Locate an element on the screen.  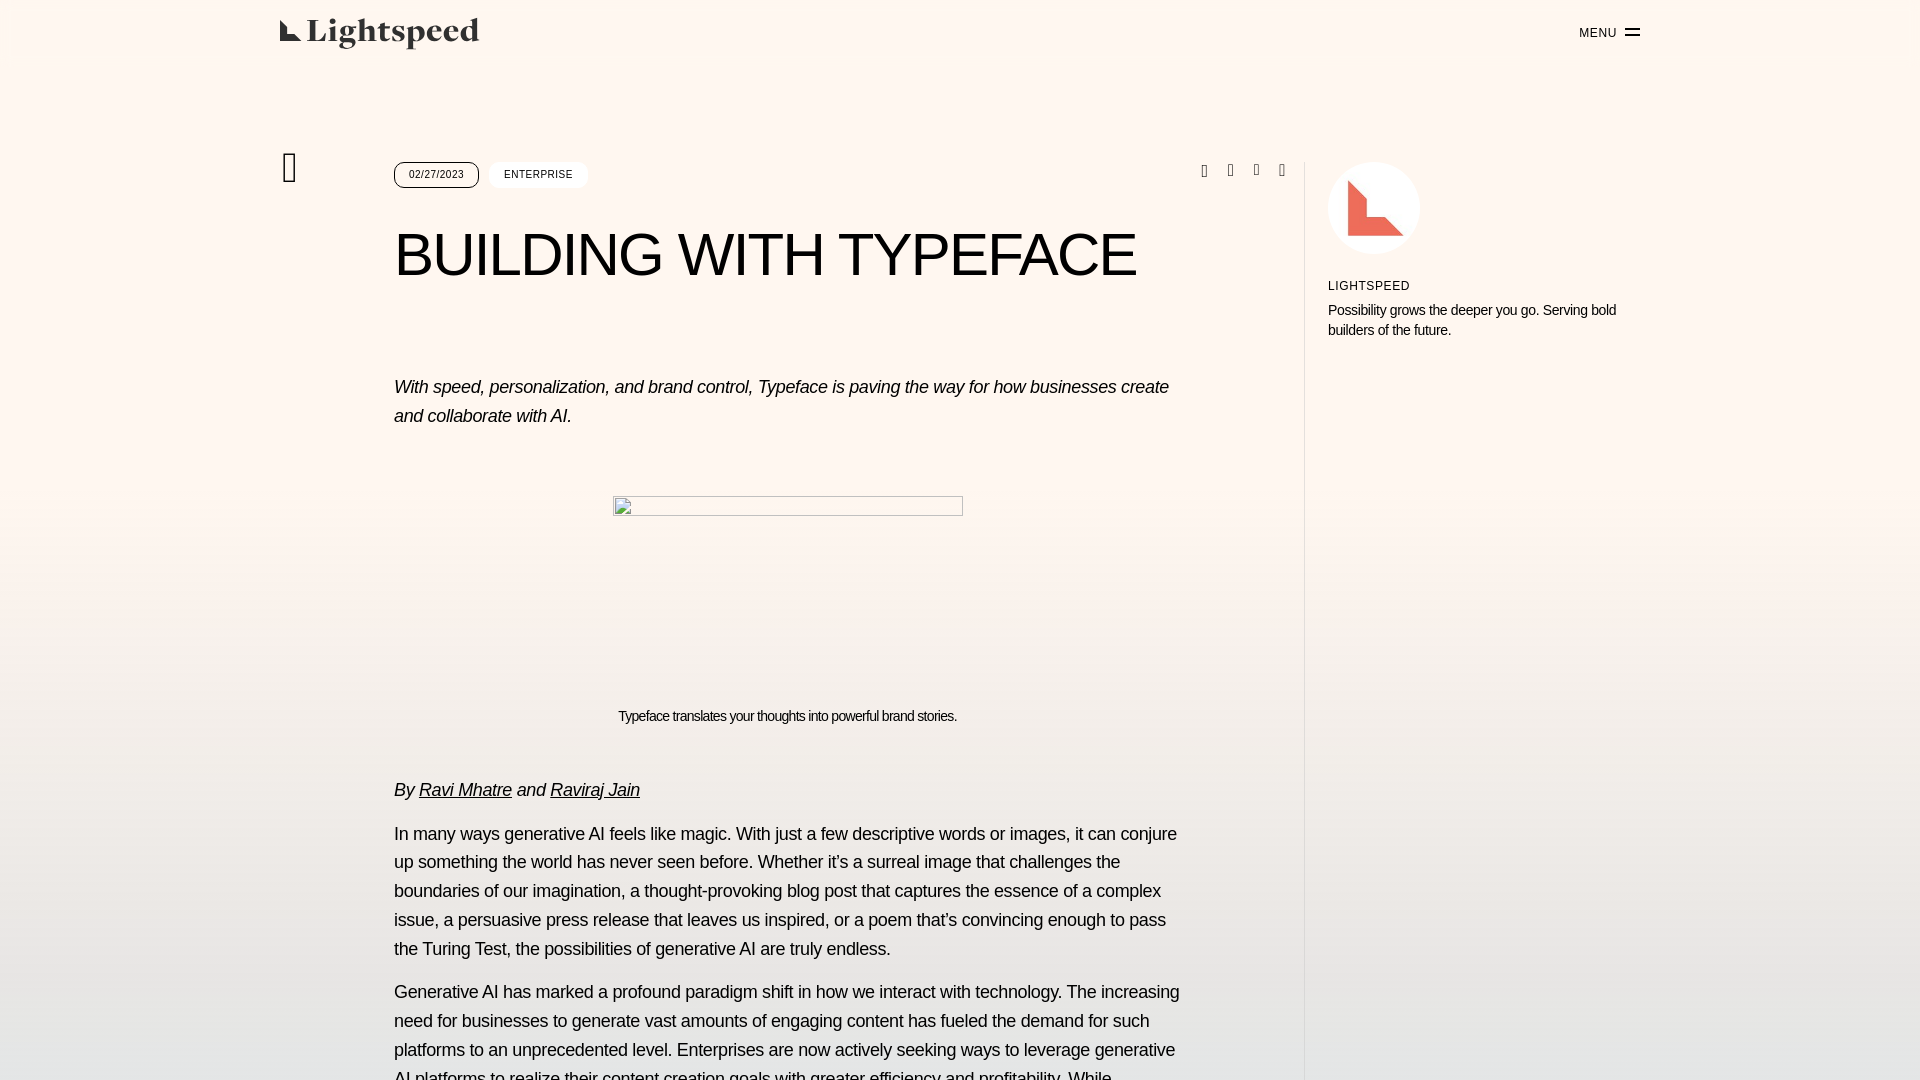
MENU is located at coordinates (1602, 33).